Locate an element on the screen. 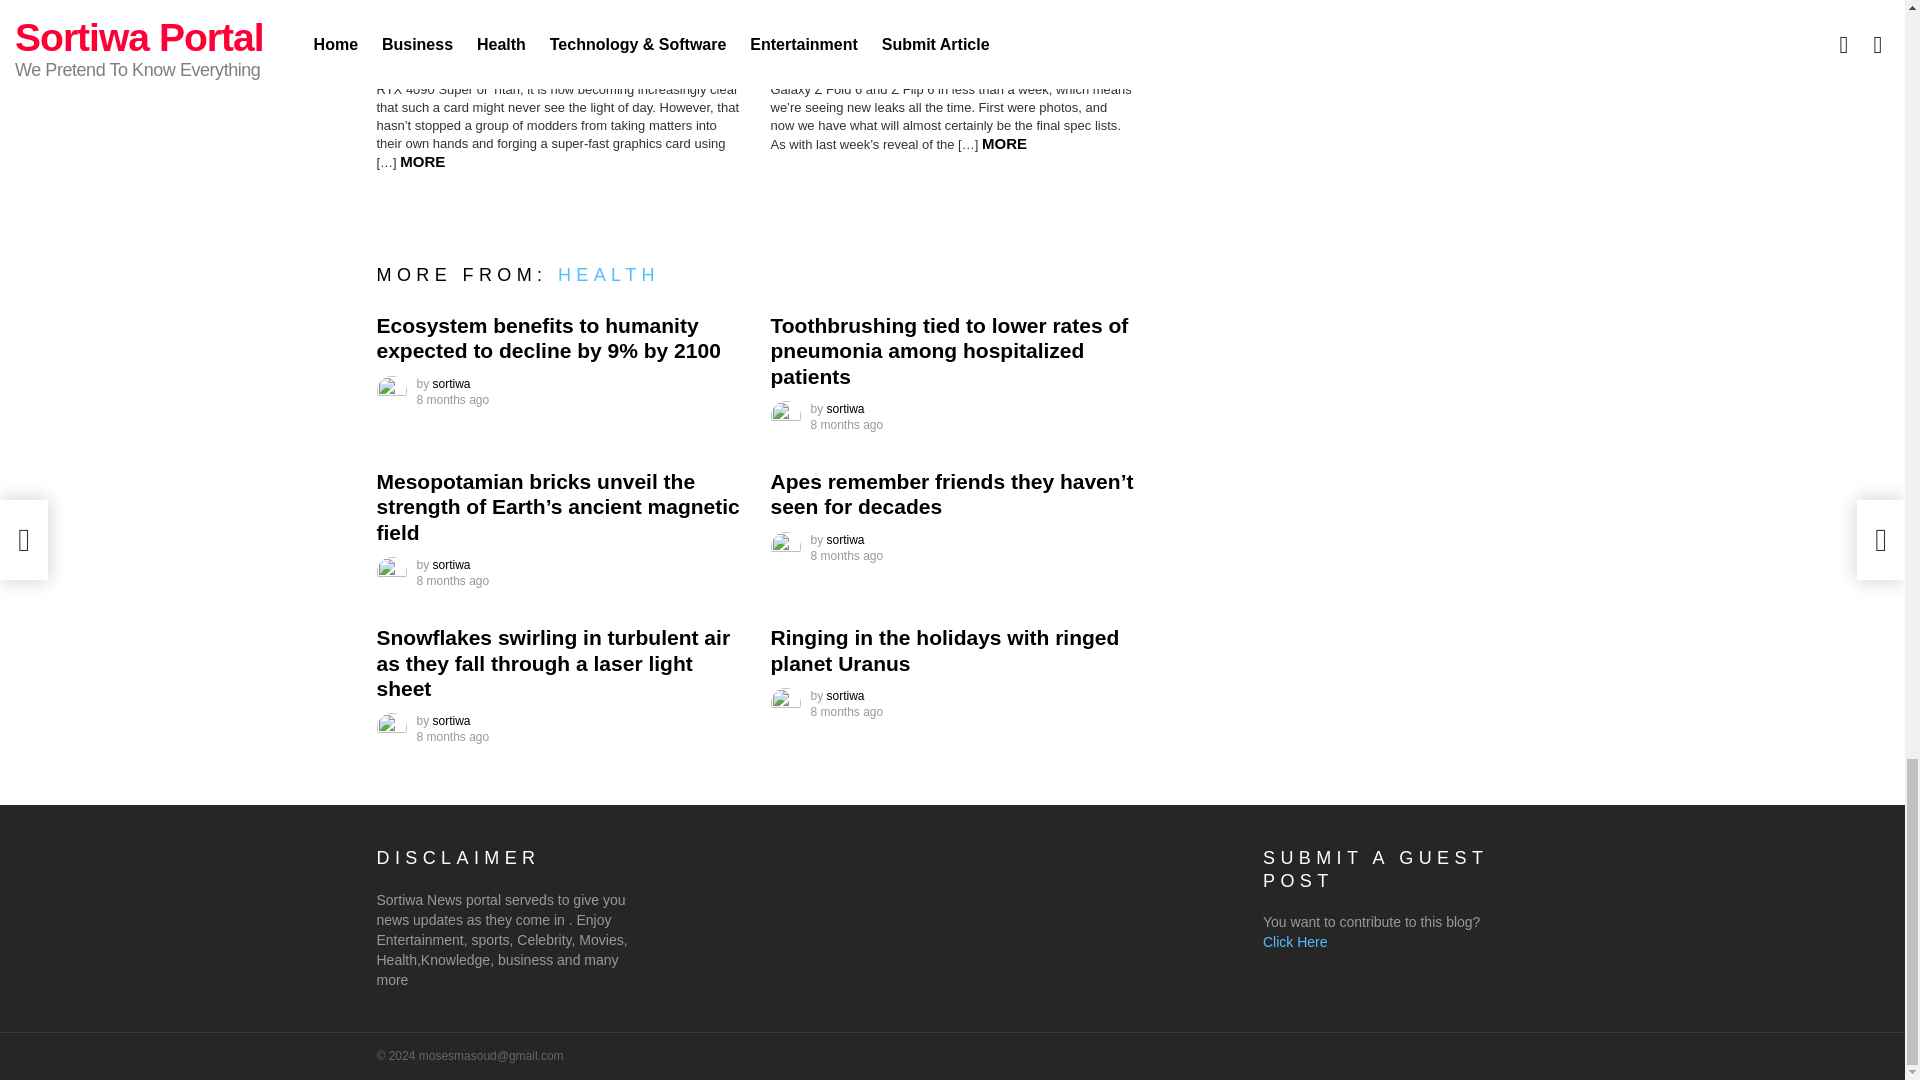 The height and width of the screenshot is (1080, 1920). December 20, 2023, 4:54 am is located at coordinates (846, 555).